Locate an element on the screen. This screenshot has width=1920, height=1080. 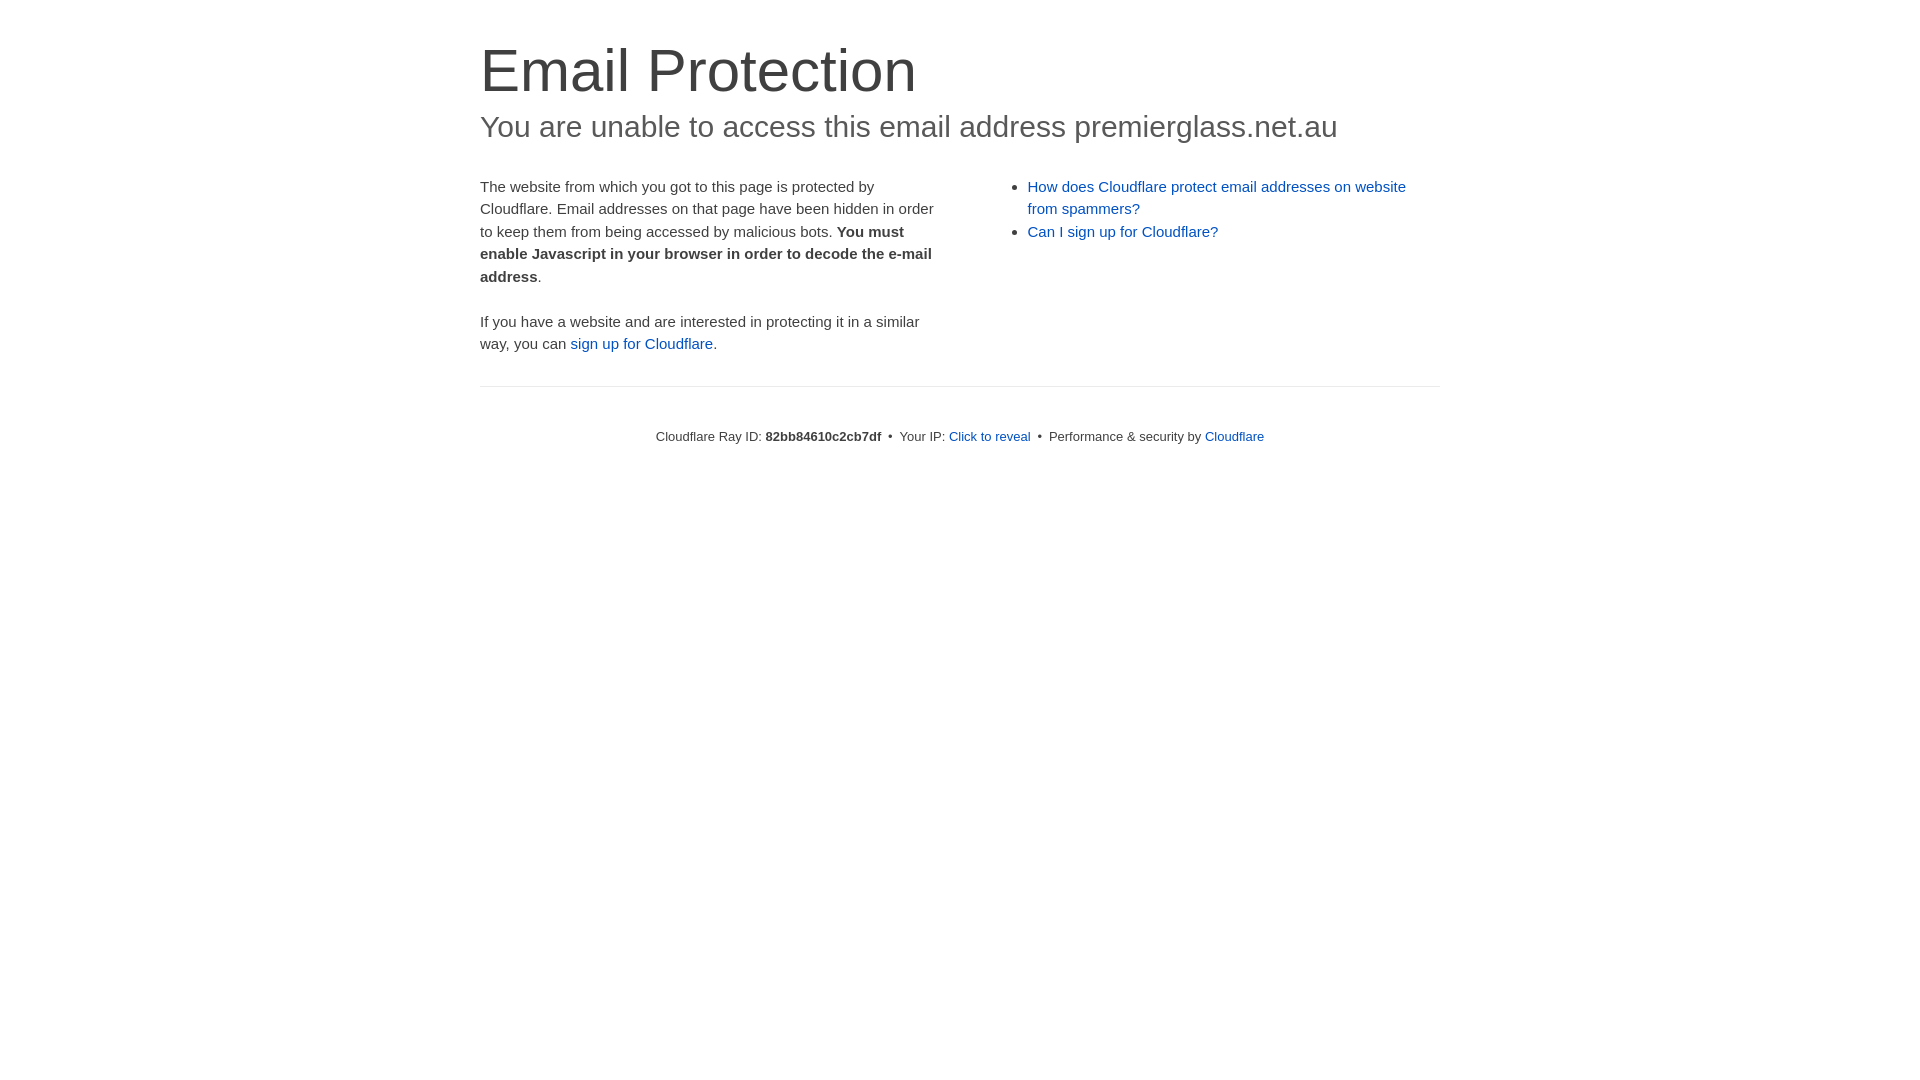
Click to reveal is located at coordinates (990, 436).